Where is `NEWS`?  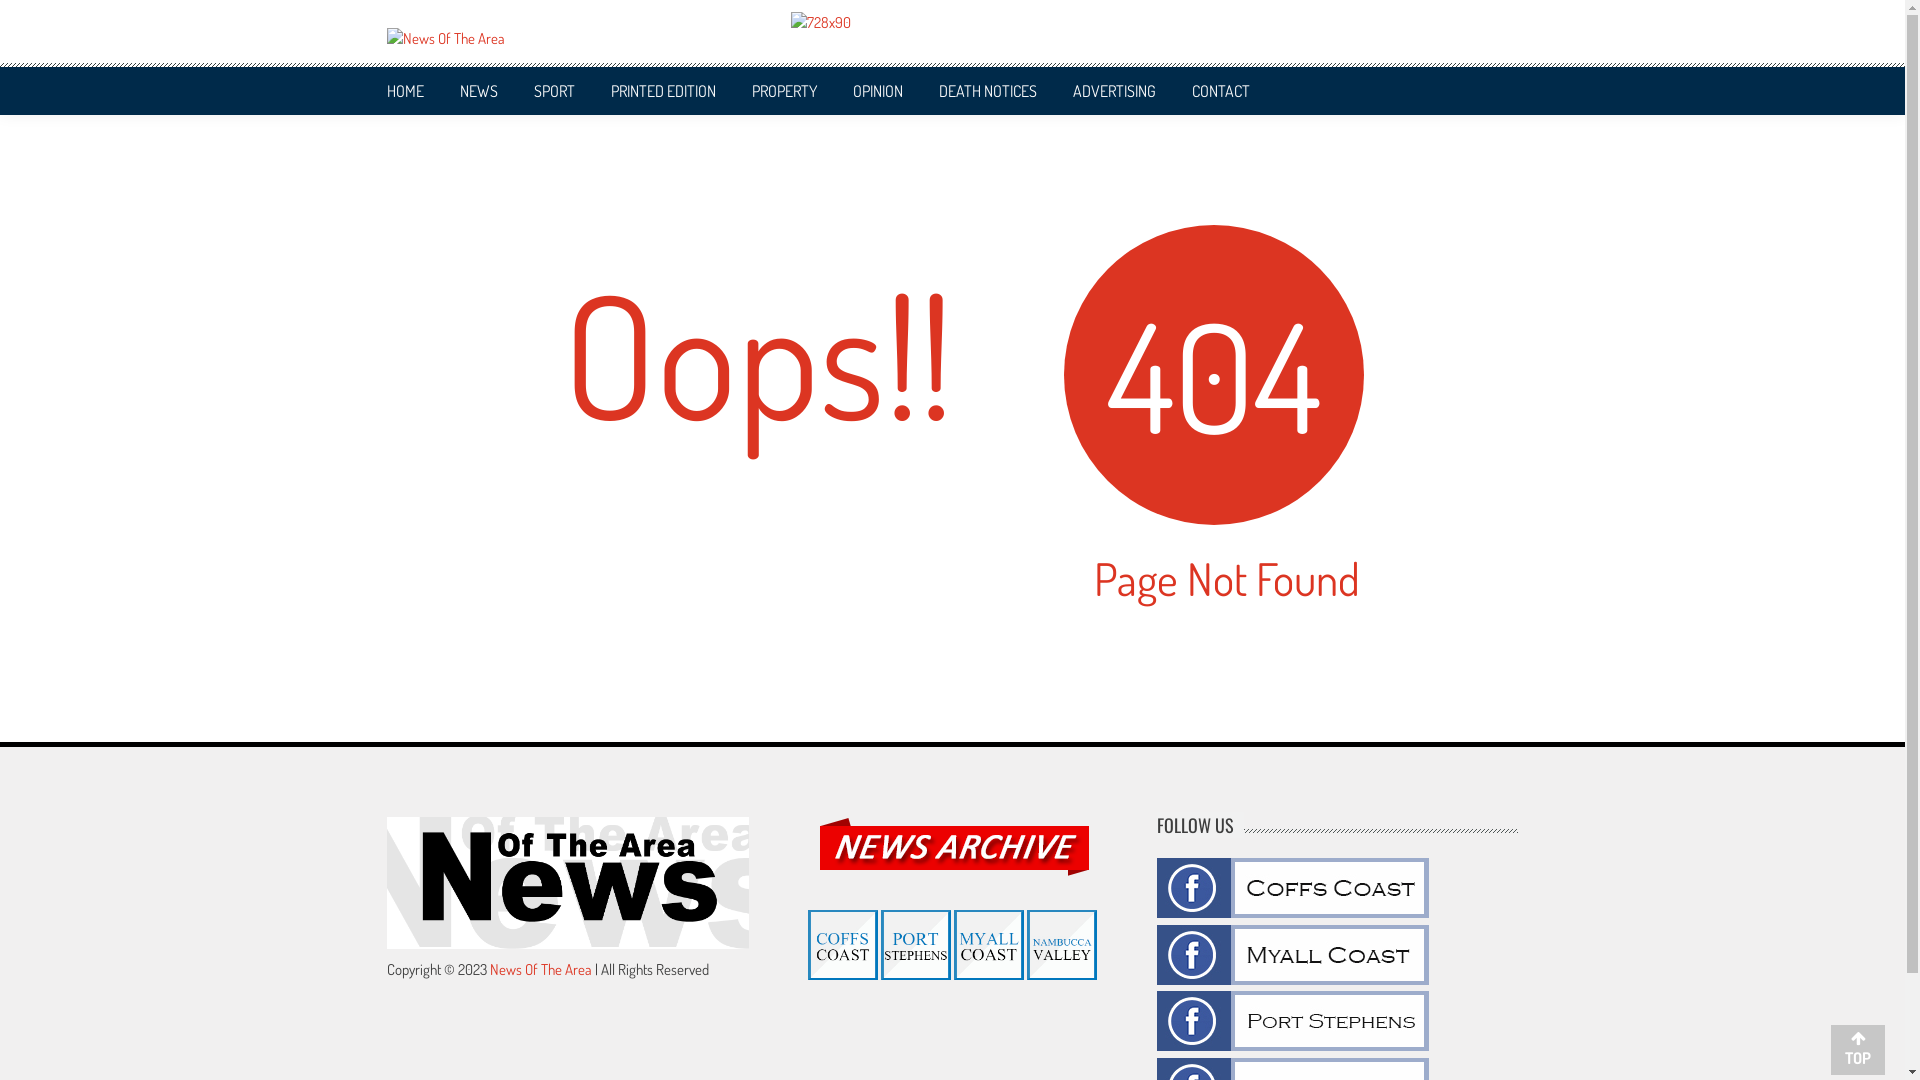
NEWS is located at coordinates (479, 90).